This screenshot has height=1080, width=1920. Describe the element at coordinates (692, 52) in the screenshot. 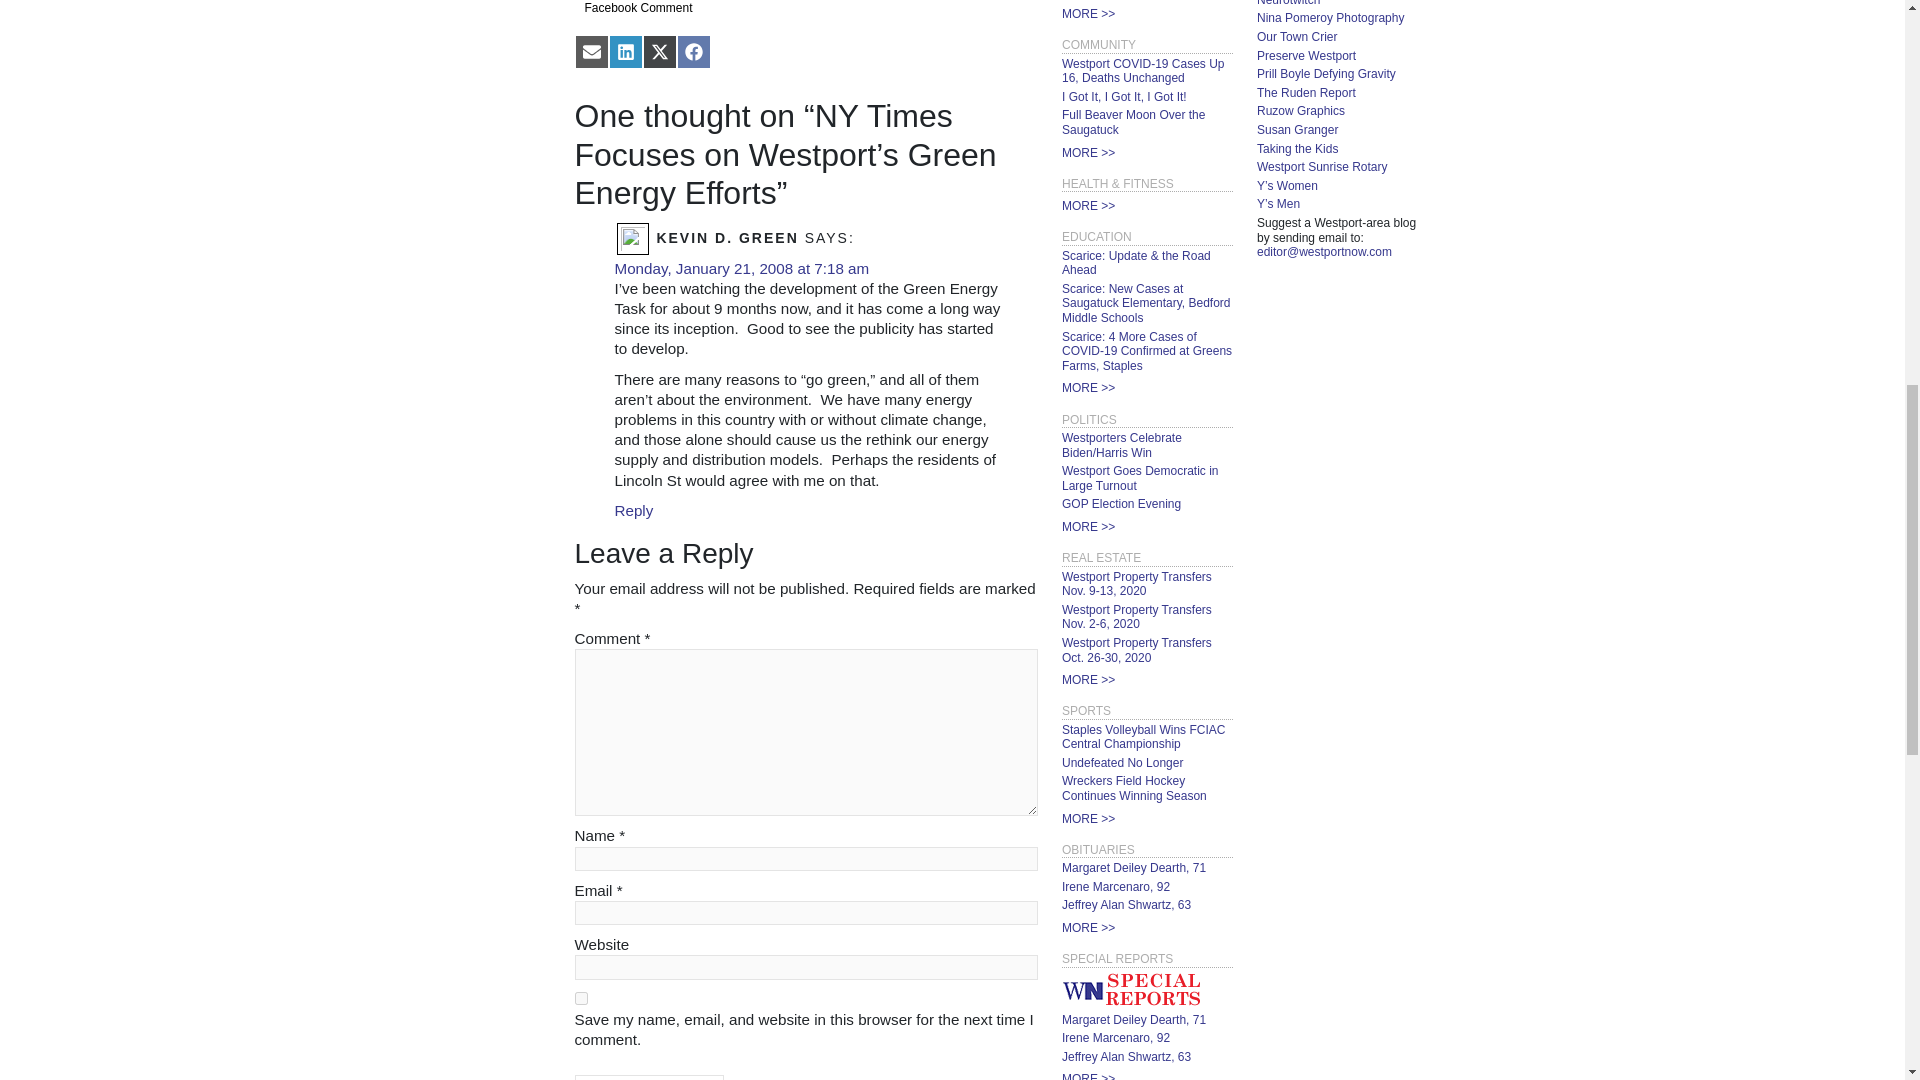

I see `Share on Facebook` at that location.